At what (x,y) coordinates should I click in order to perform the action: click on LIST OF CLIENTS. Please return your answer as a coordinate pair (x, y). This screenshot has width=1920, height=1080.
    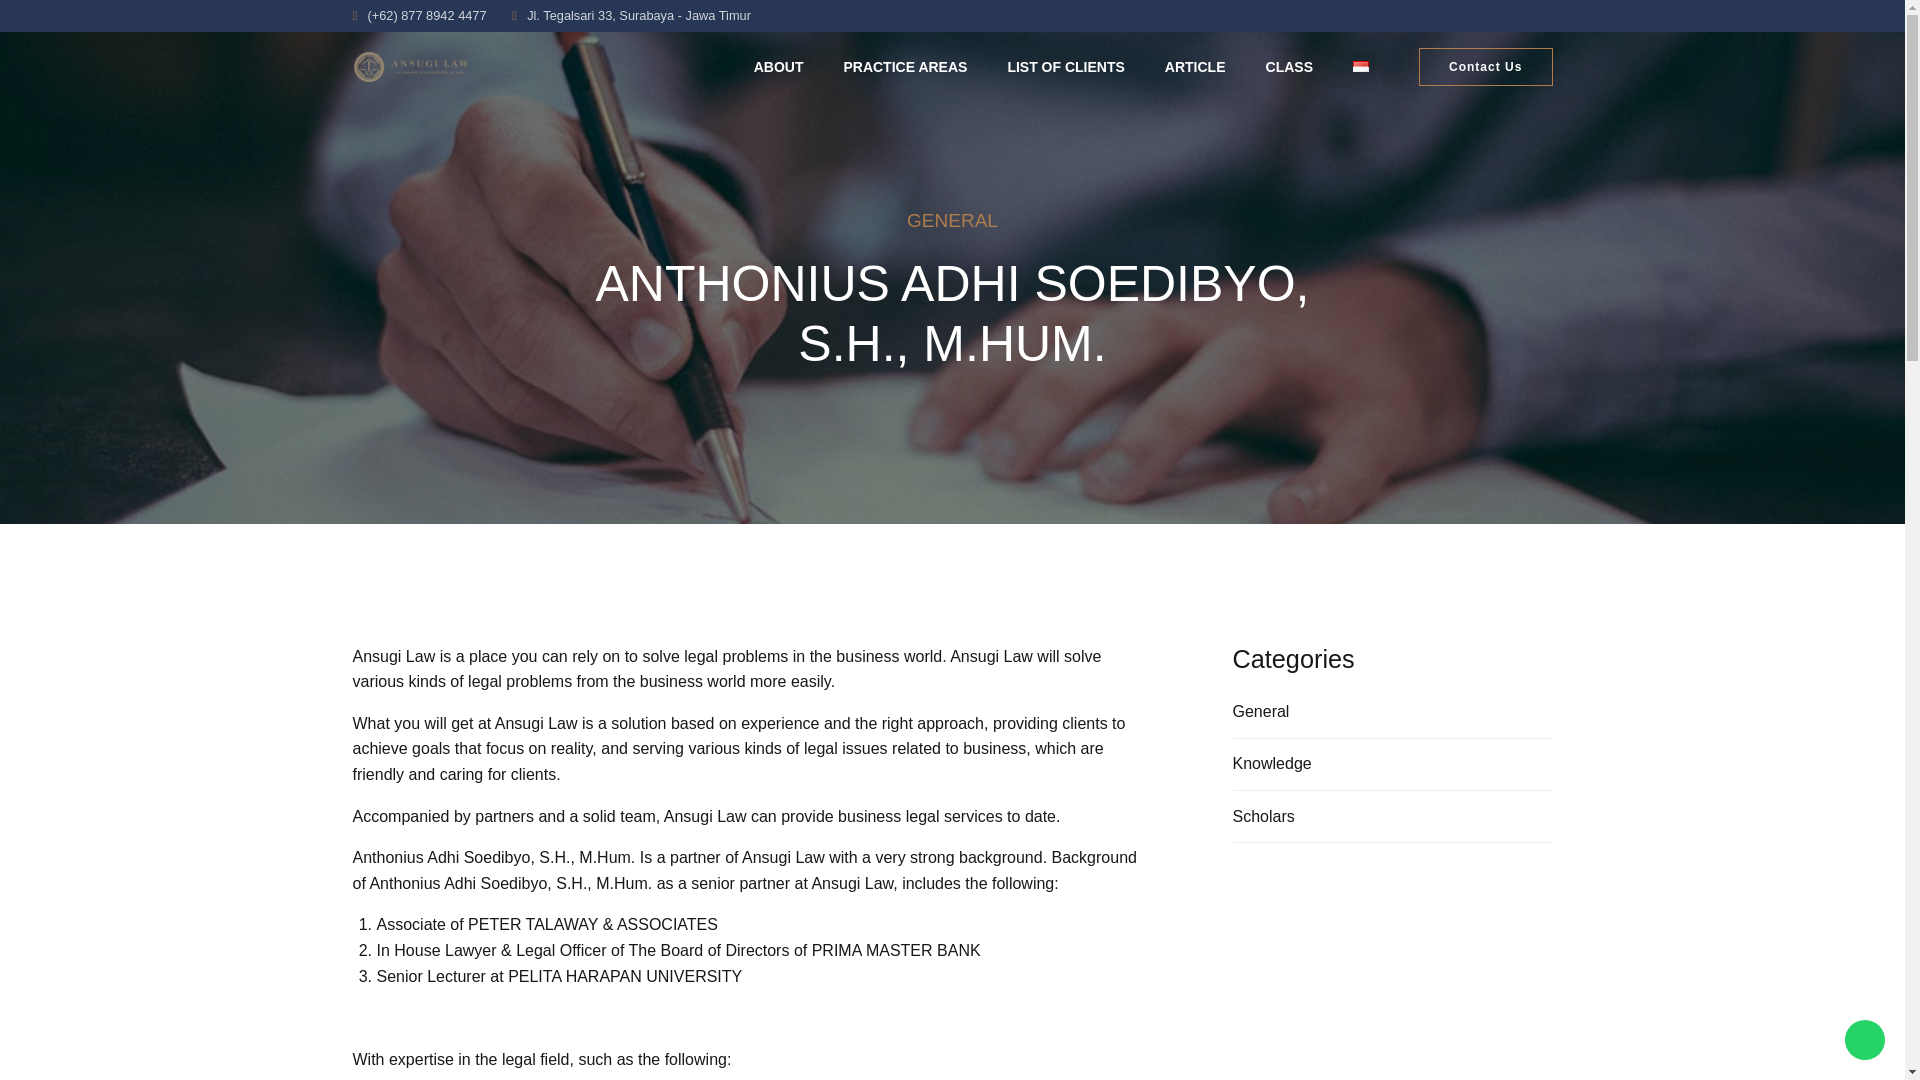
    Looking at the image, I should click on (1064, 66).